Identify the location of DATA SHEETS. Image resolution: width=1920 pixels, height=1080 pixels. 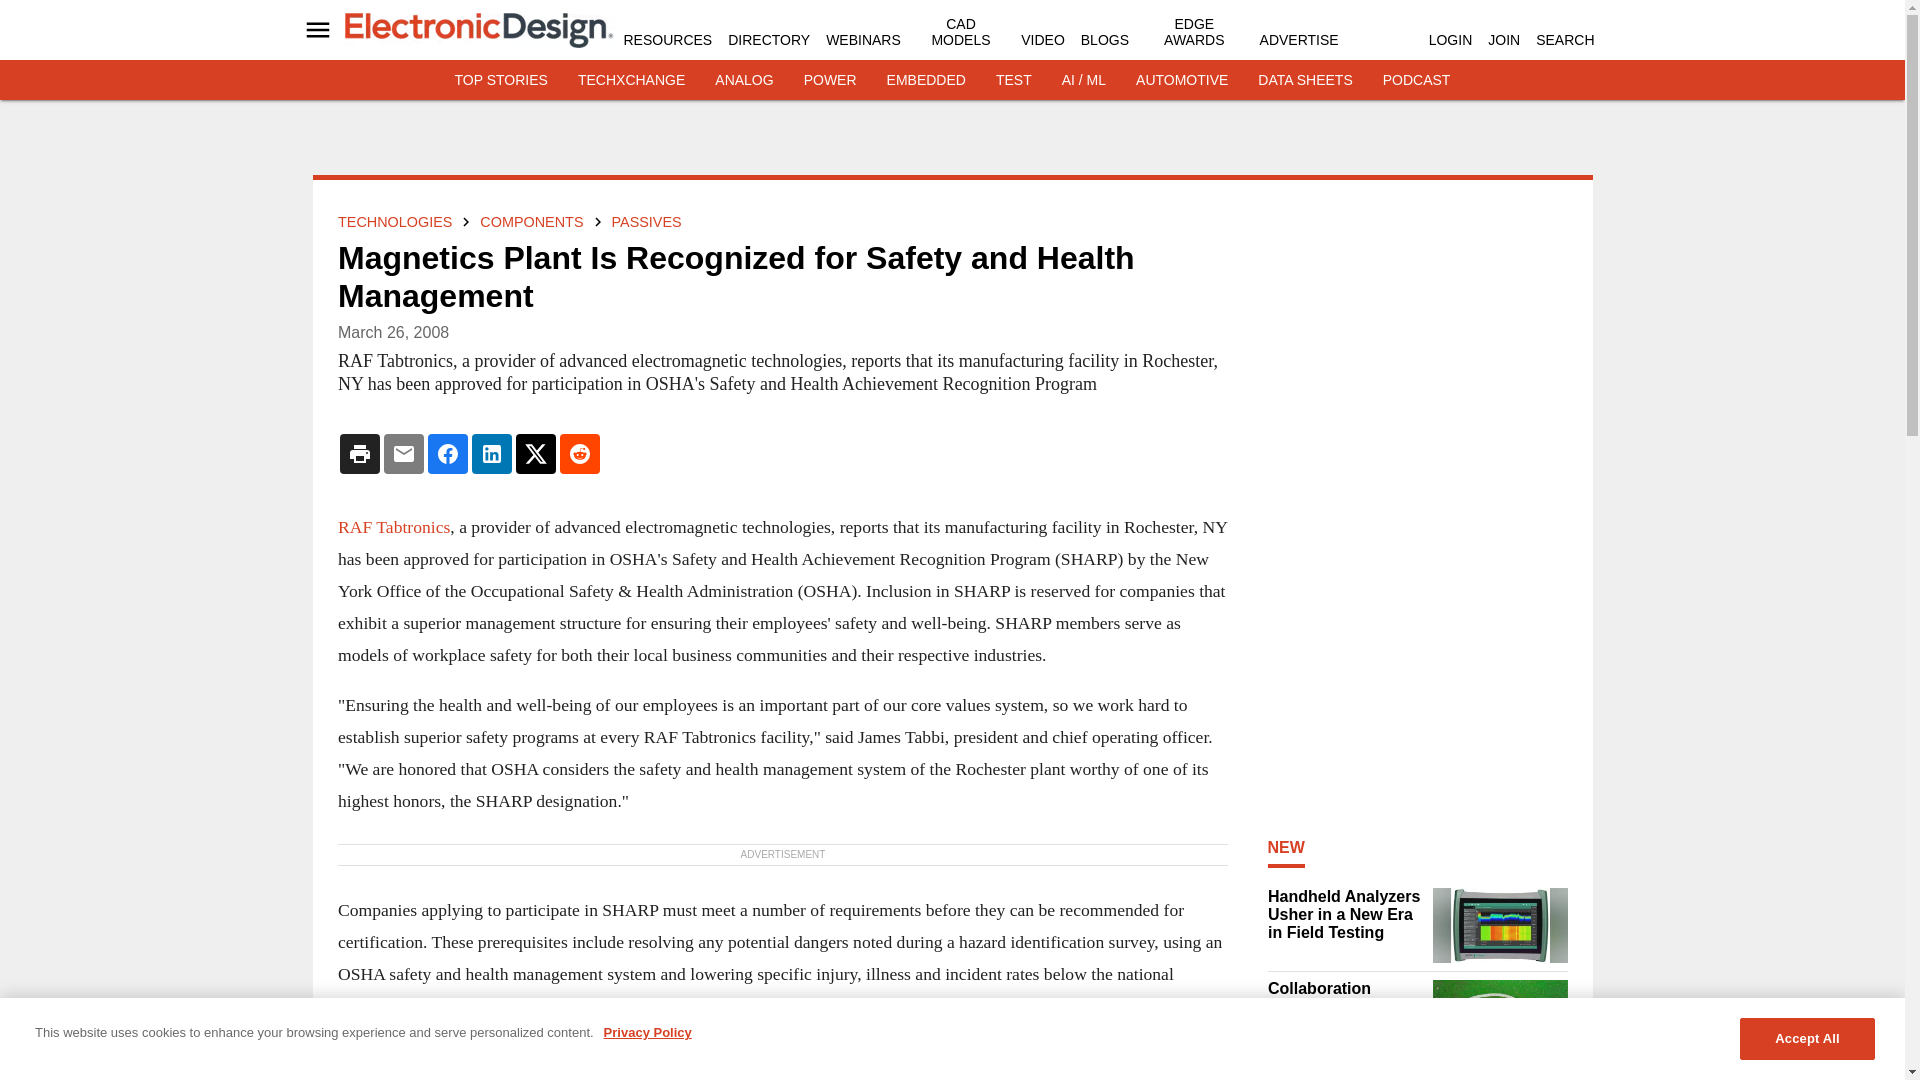
(1304, 80).